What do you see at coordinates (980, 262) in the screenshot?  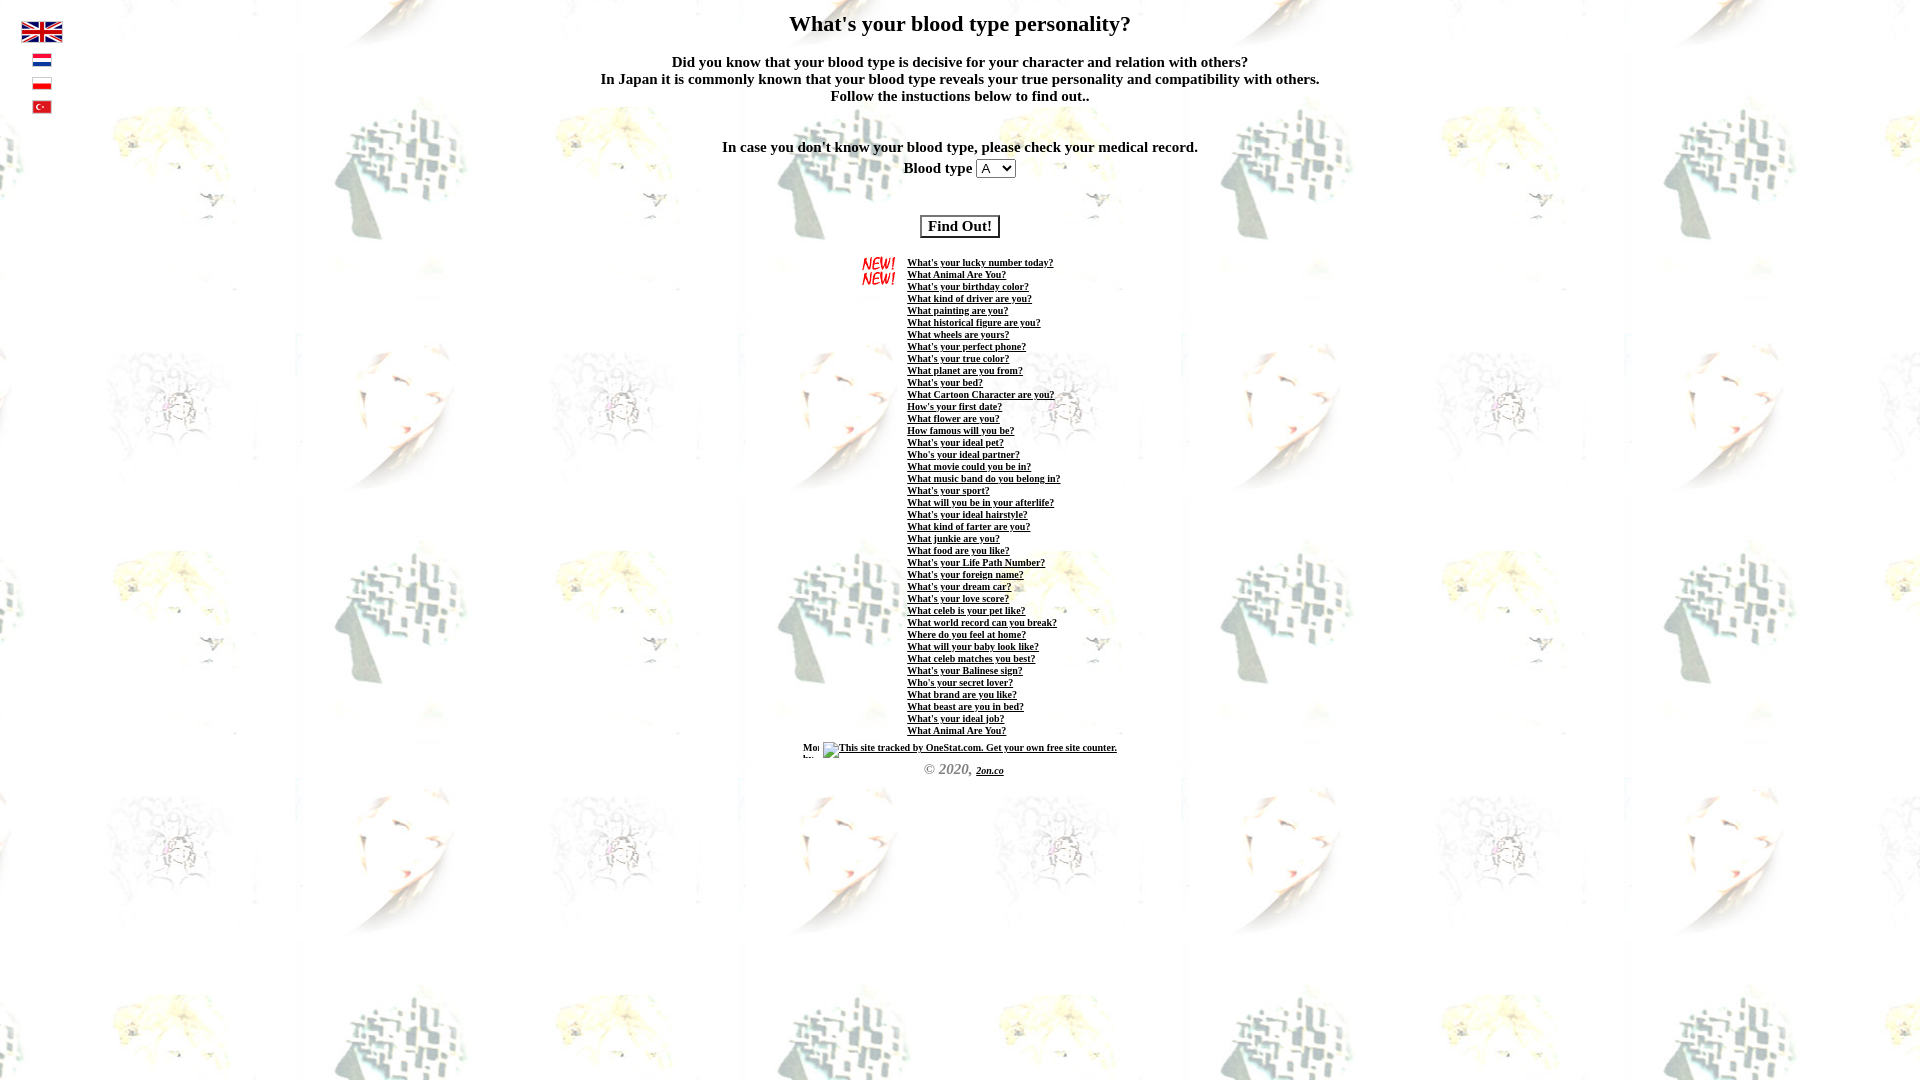 I see `What's your lucky number today?` at bounding box center [980, 262].